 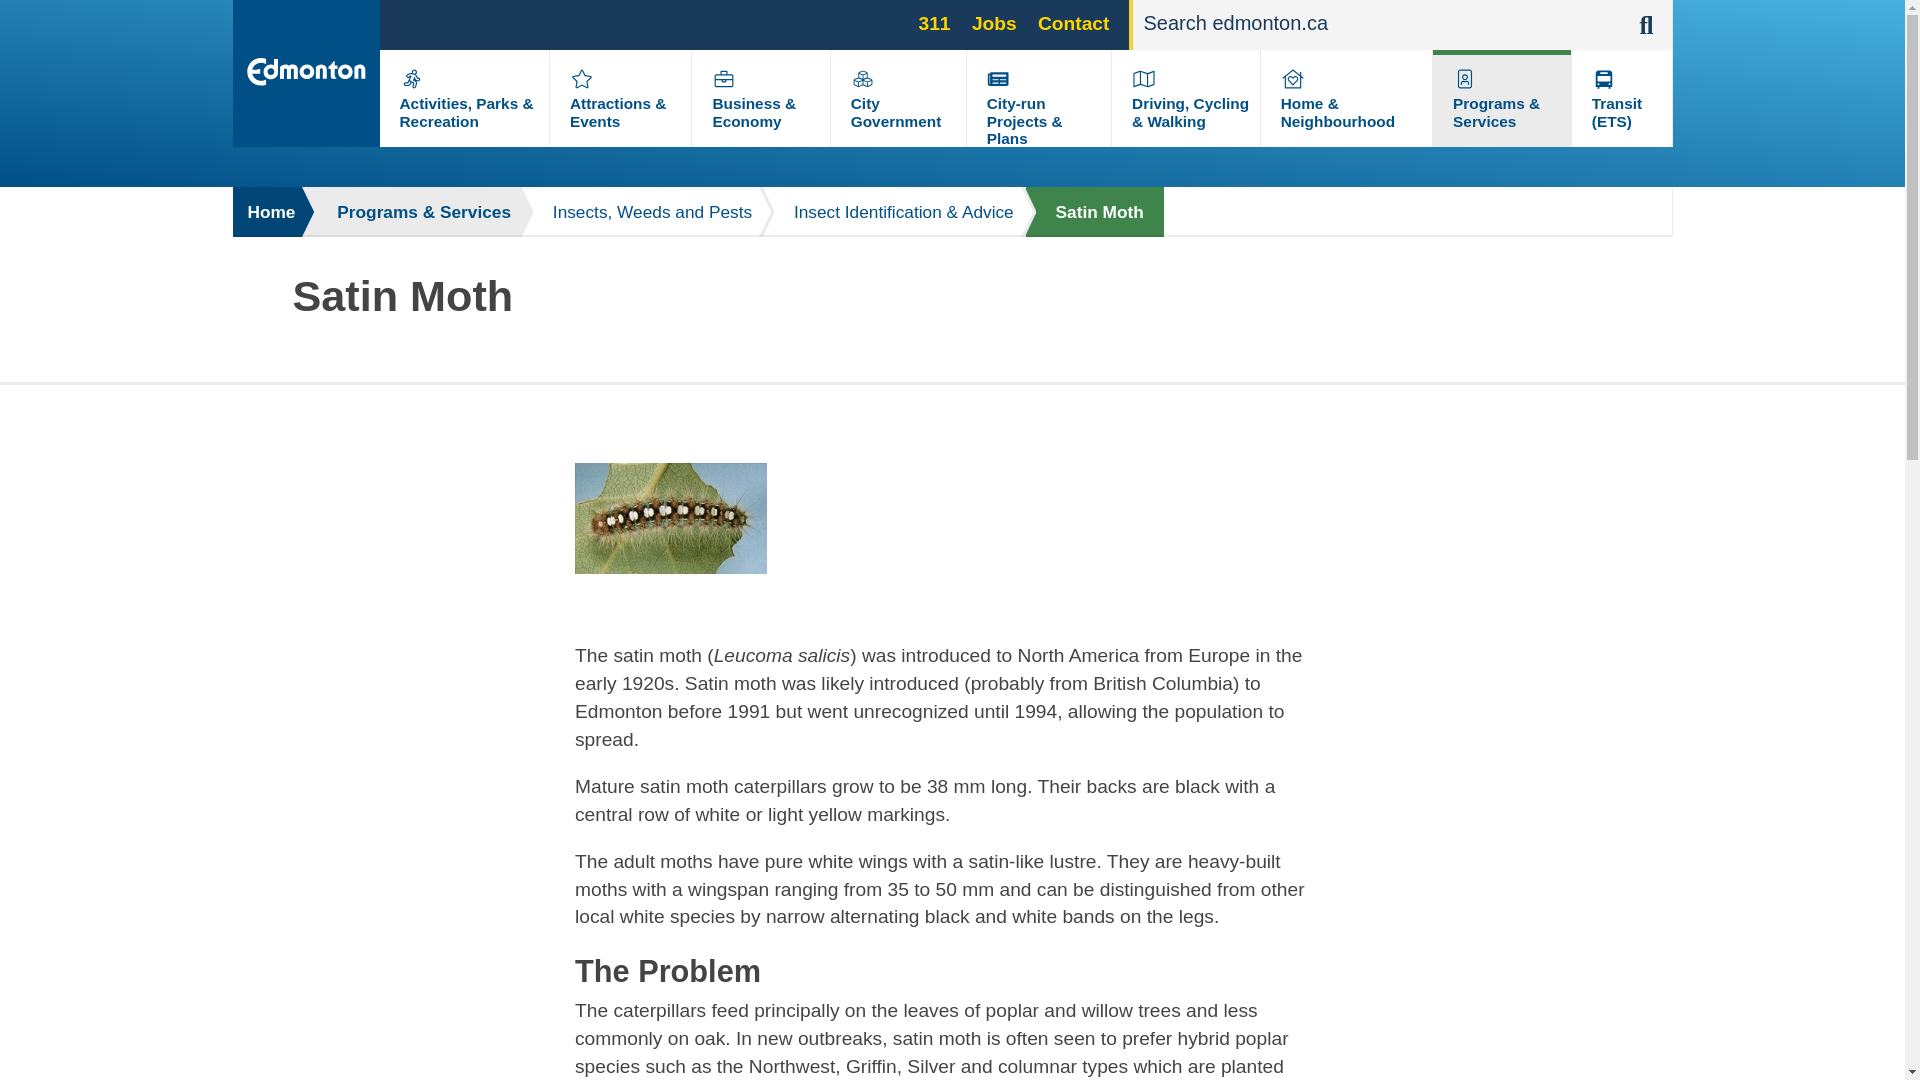 What do you see at coordinates (895, 112) in the screenshot?
I see `City Government` at bounding box center [895, 112].